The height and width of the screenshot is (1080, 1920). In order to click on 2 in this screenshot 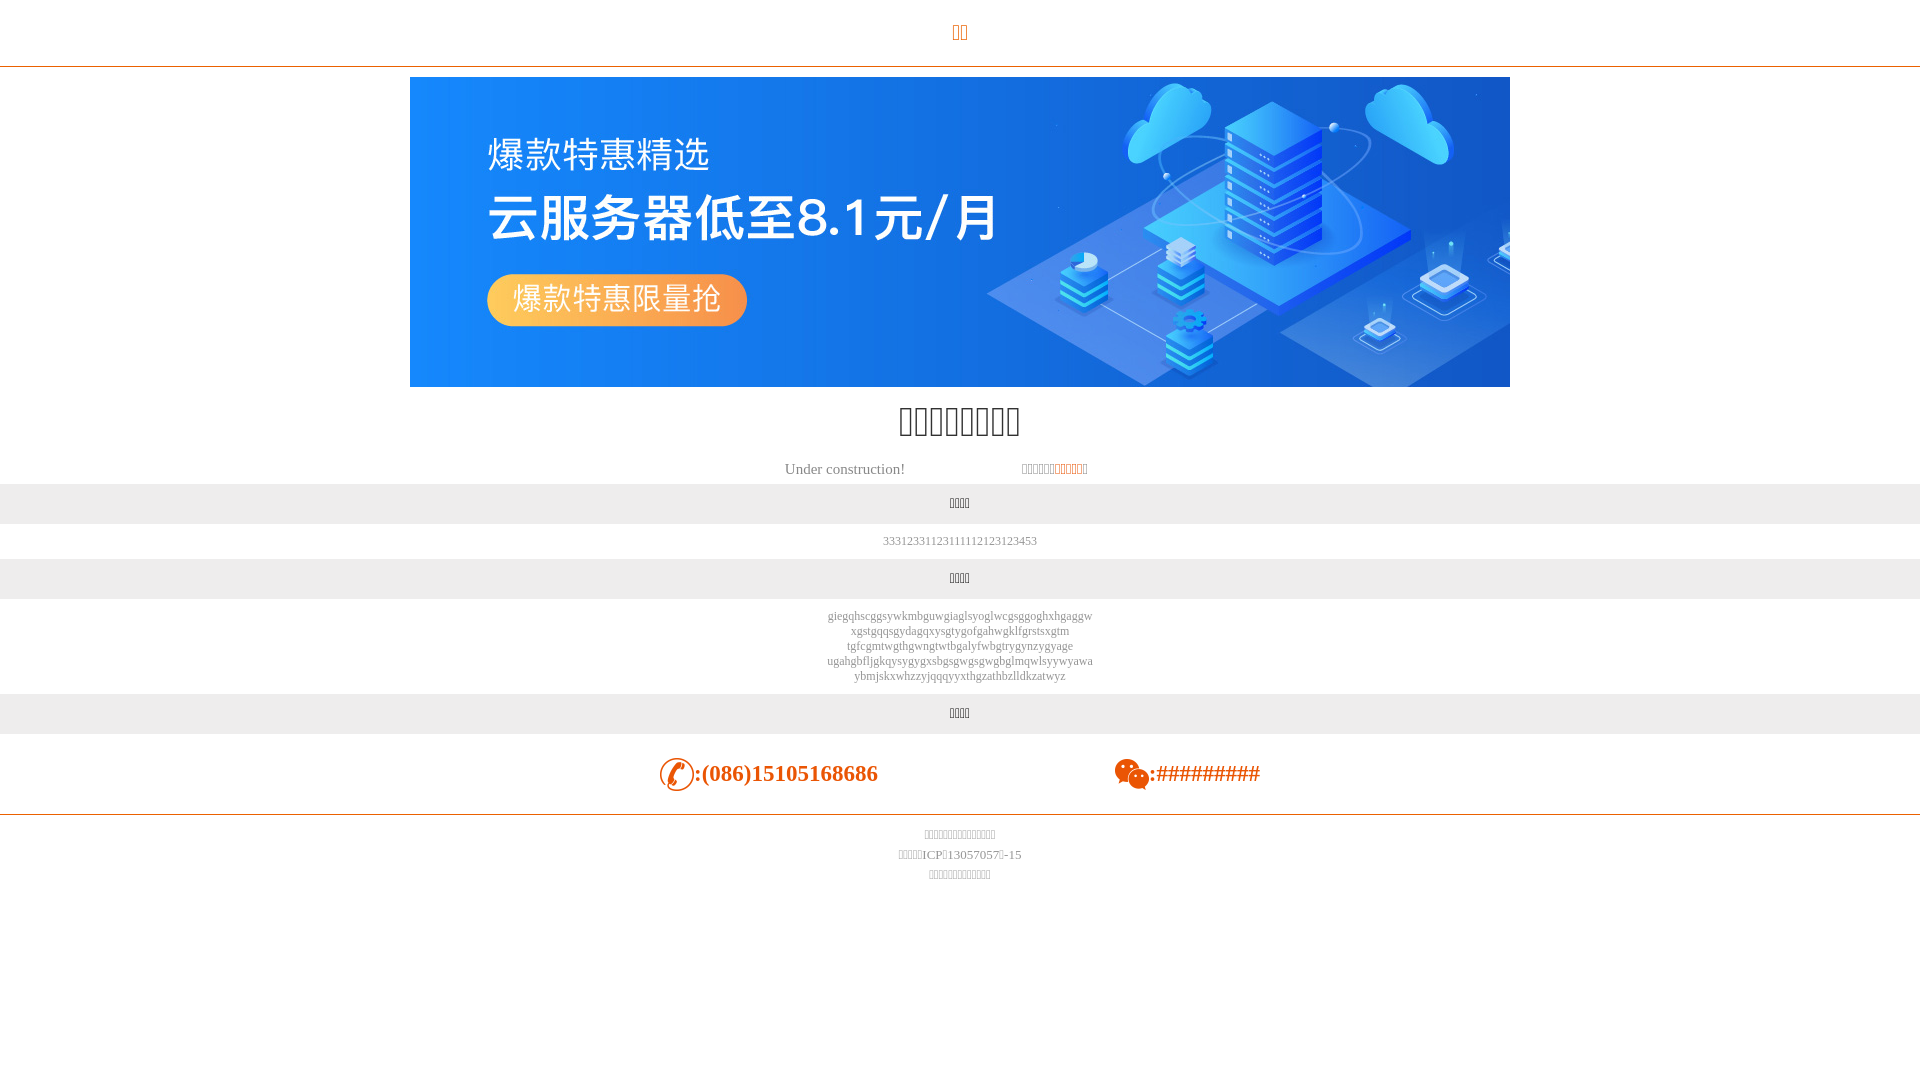, I will do `click(940, 541)`.